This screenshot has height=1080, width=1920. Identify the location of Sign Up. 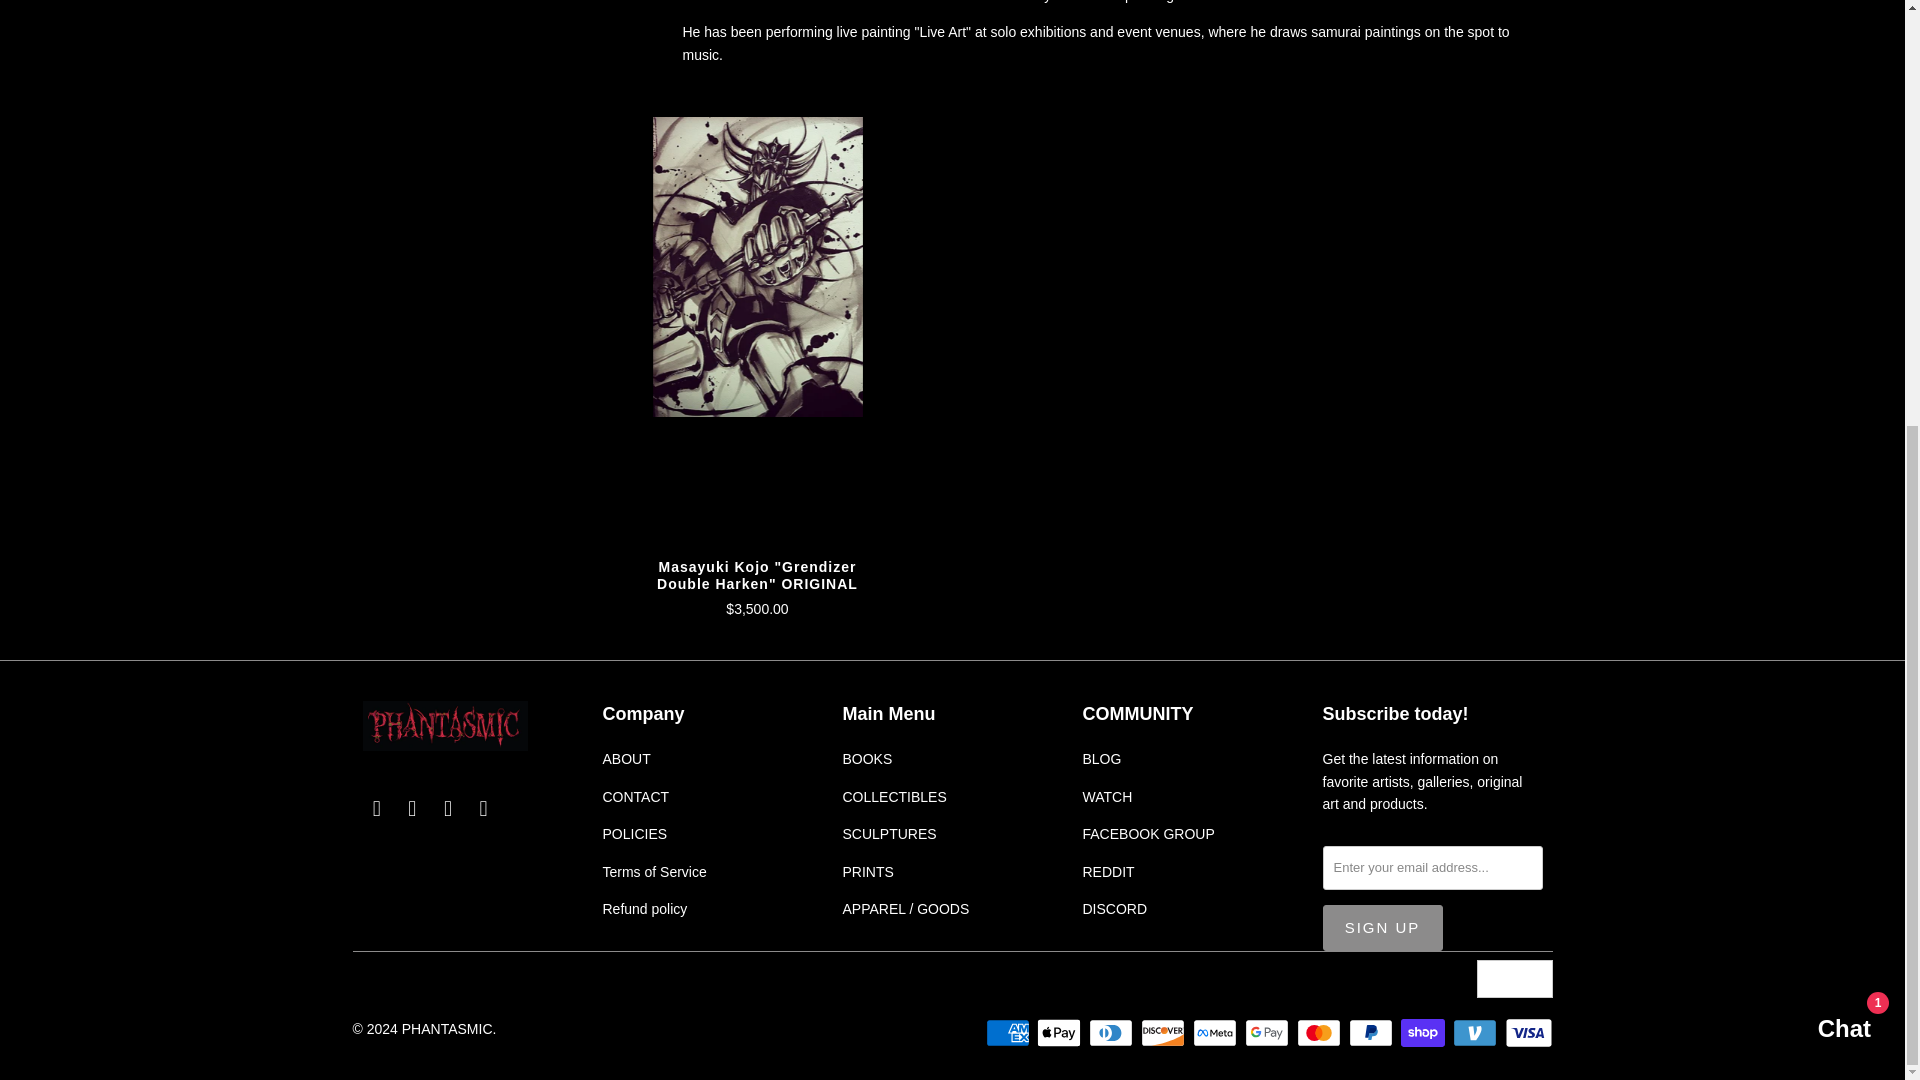
(1382, 928).